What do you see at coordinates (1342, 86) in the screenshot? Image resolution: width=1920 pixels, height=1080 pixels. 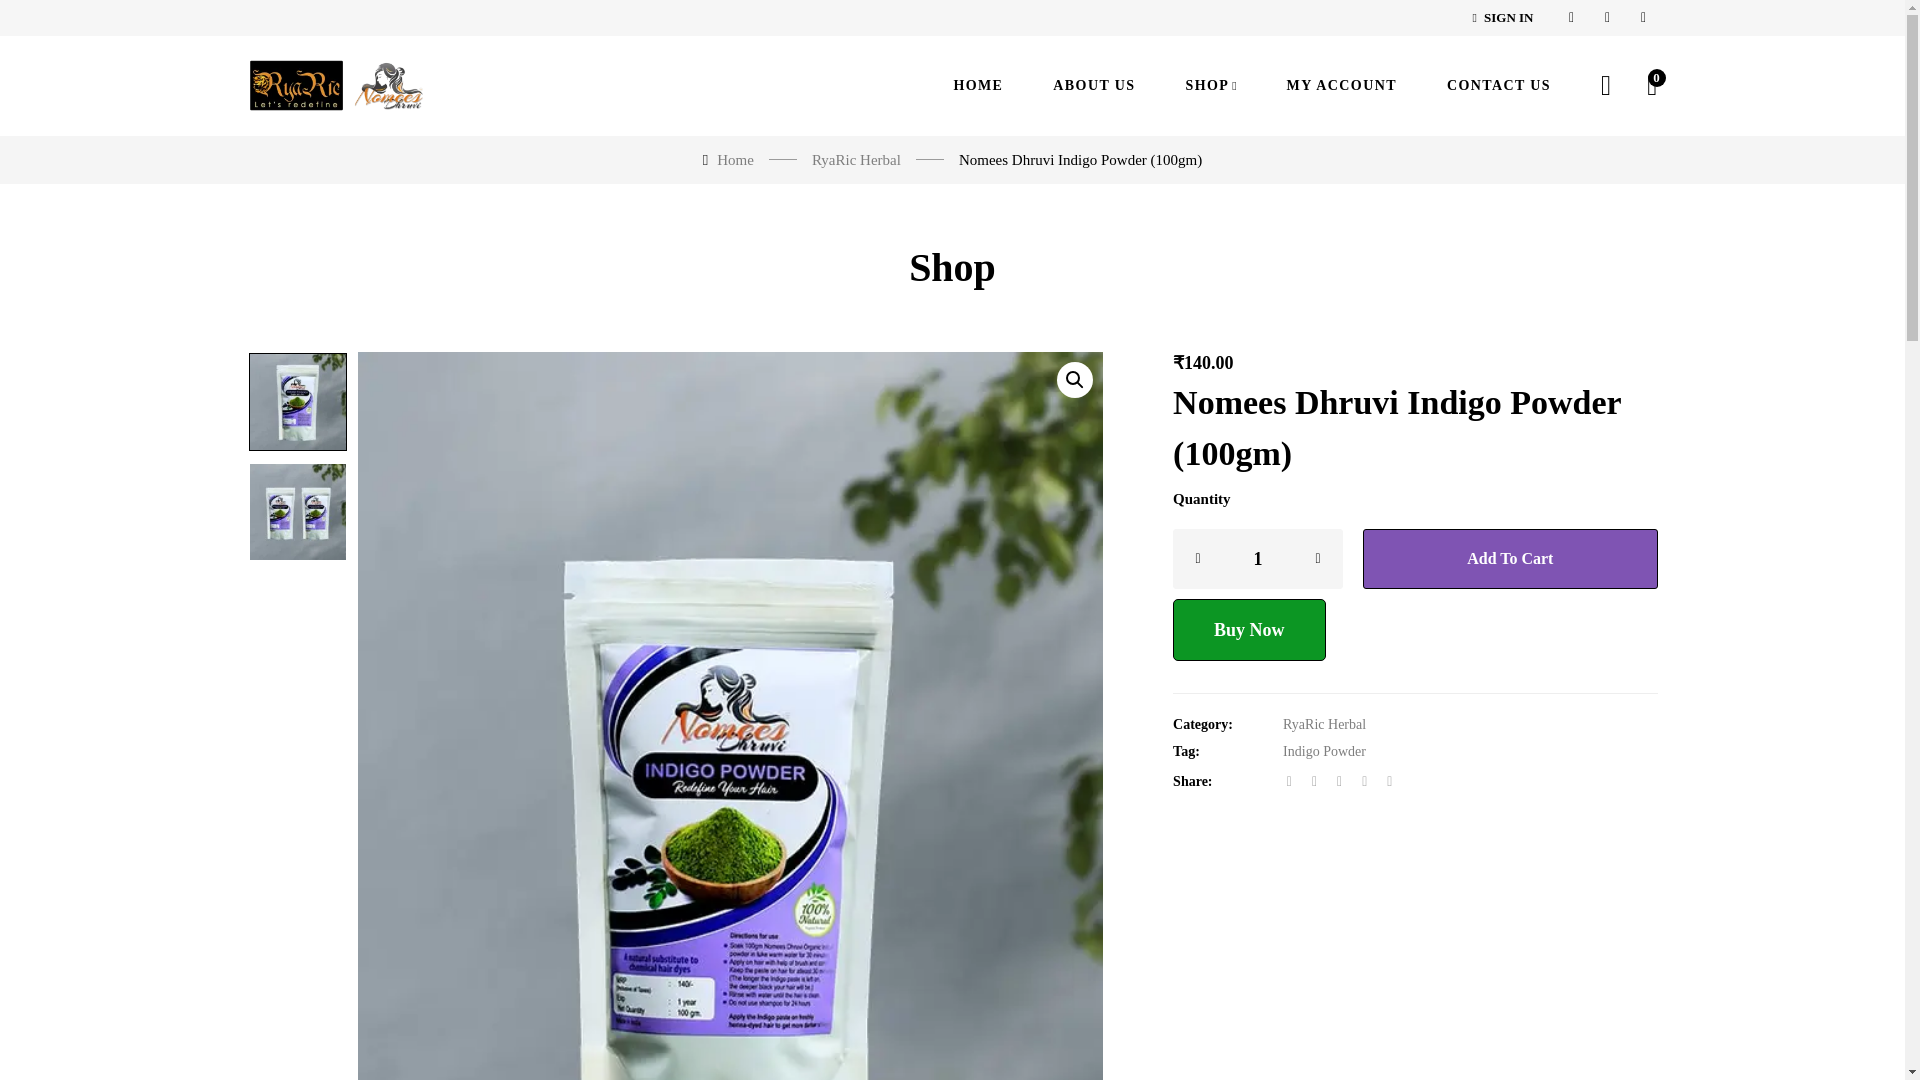 I see `MY ACCOUNT` at bounding box center [1342, 86].